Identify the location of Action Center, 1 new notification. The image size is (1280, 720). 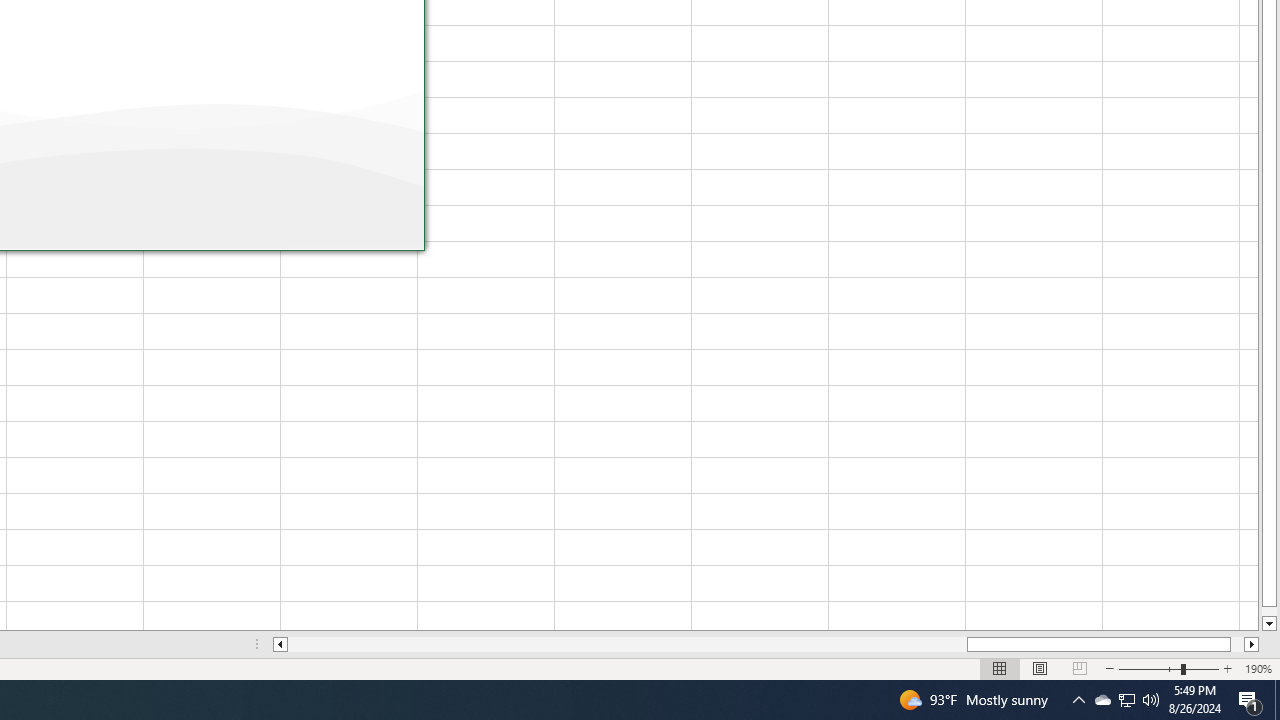
(1250, 700).